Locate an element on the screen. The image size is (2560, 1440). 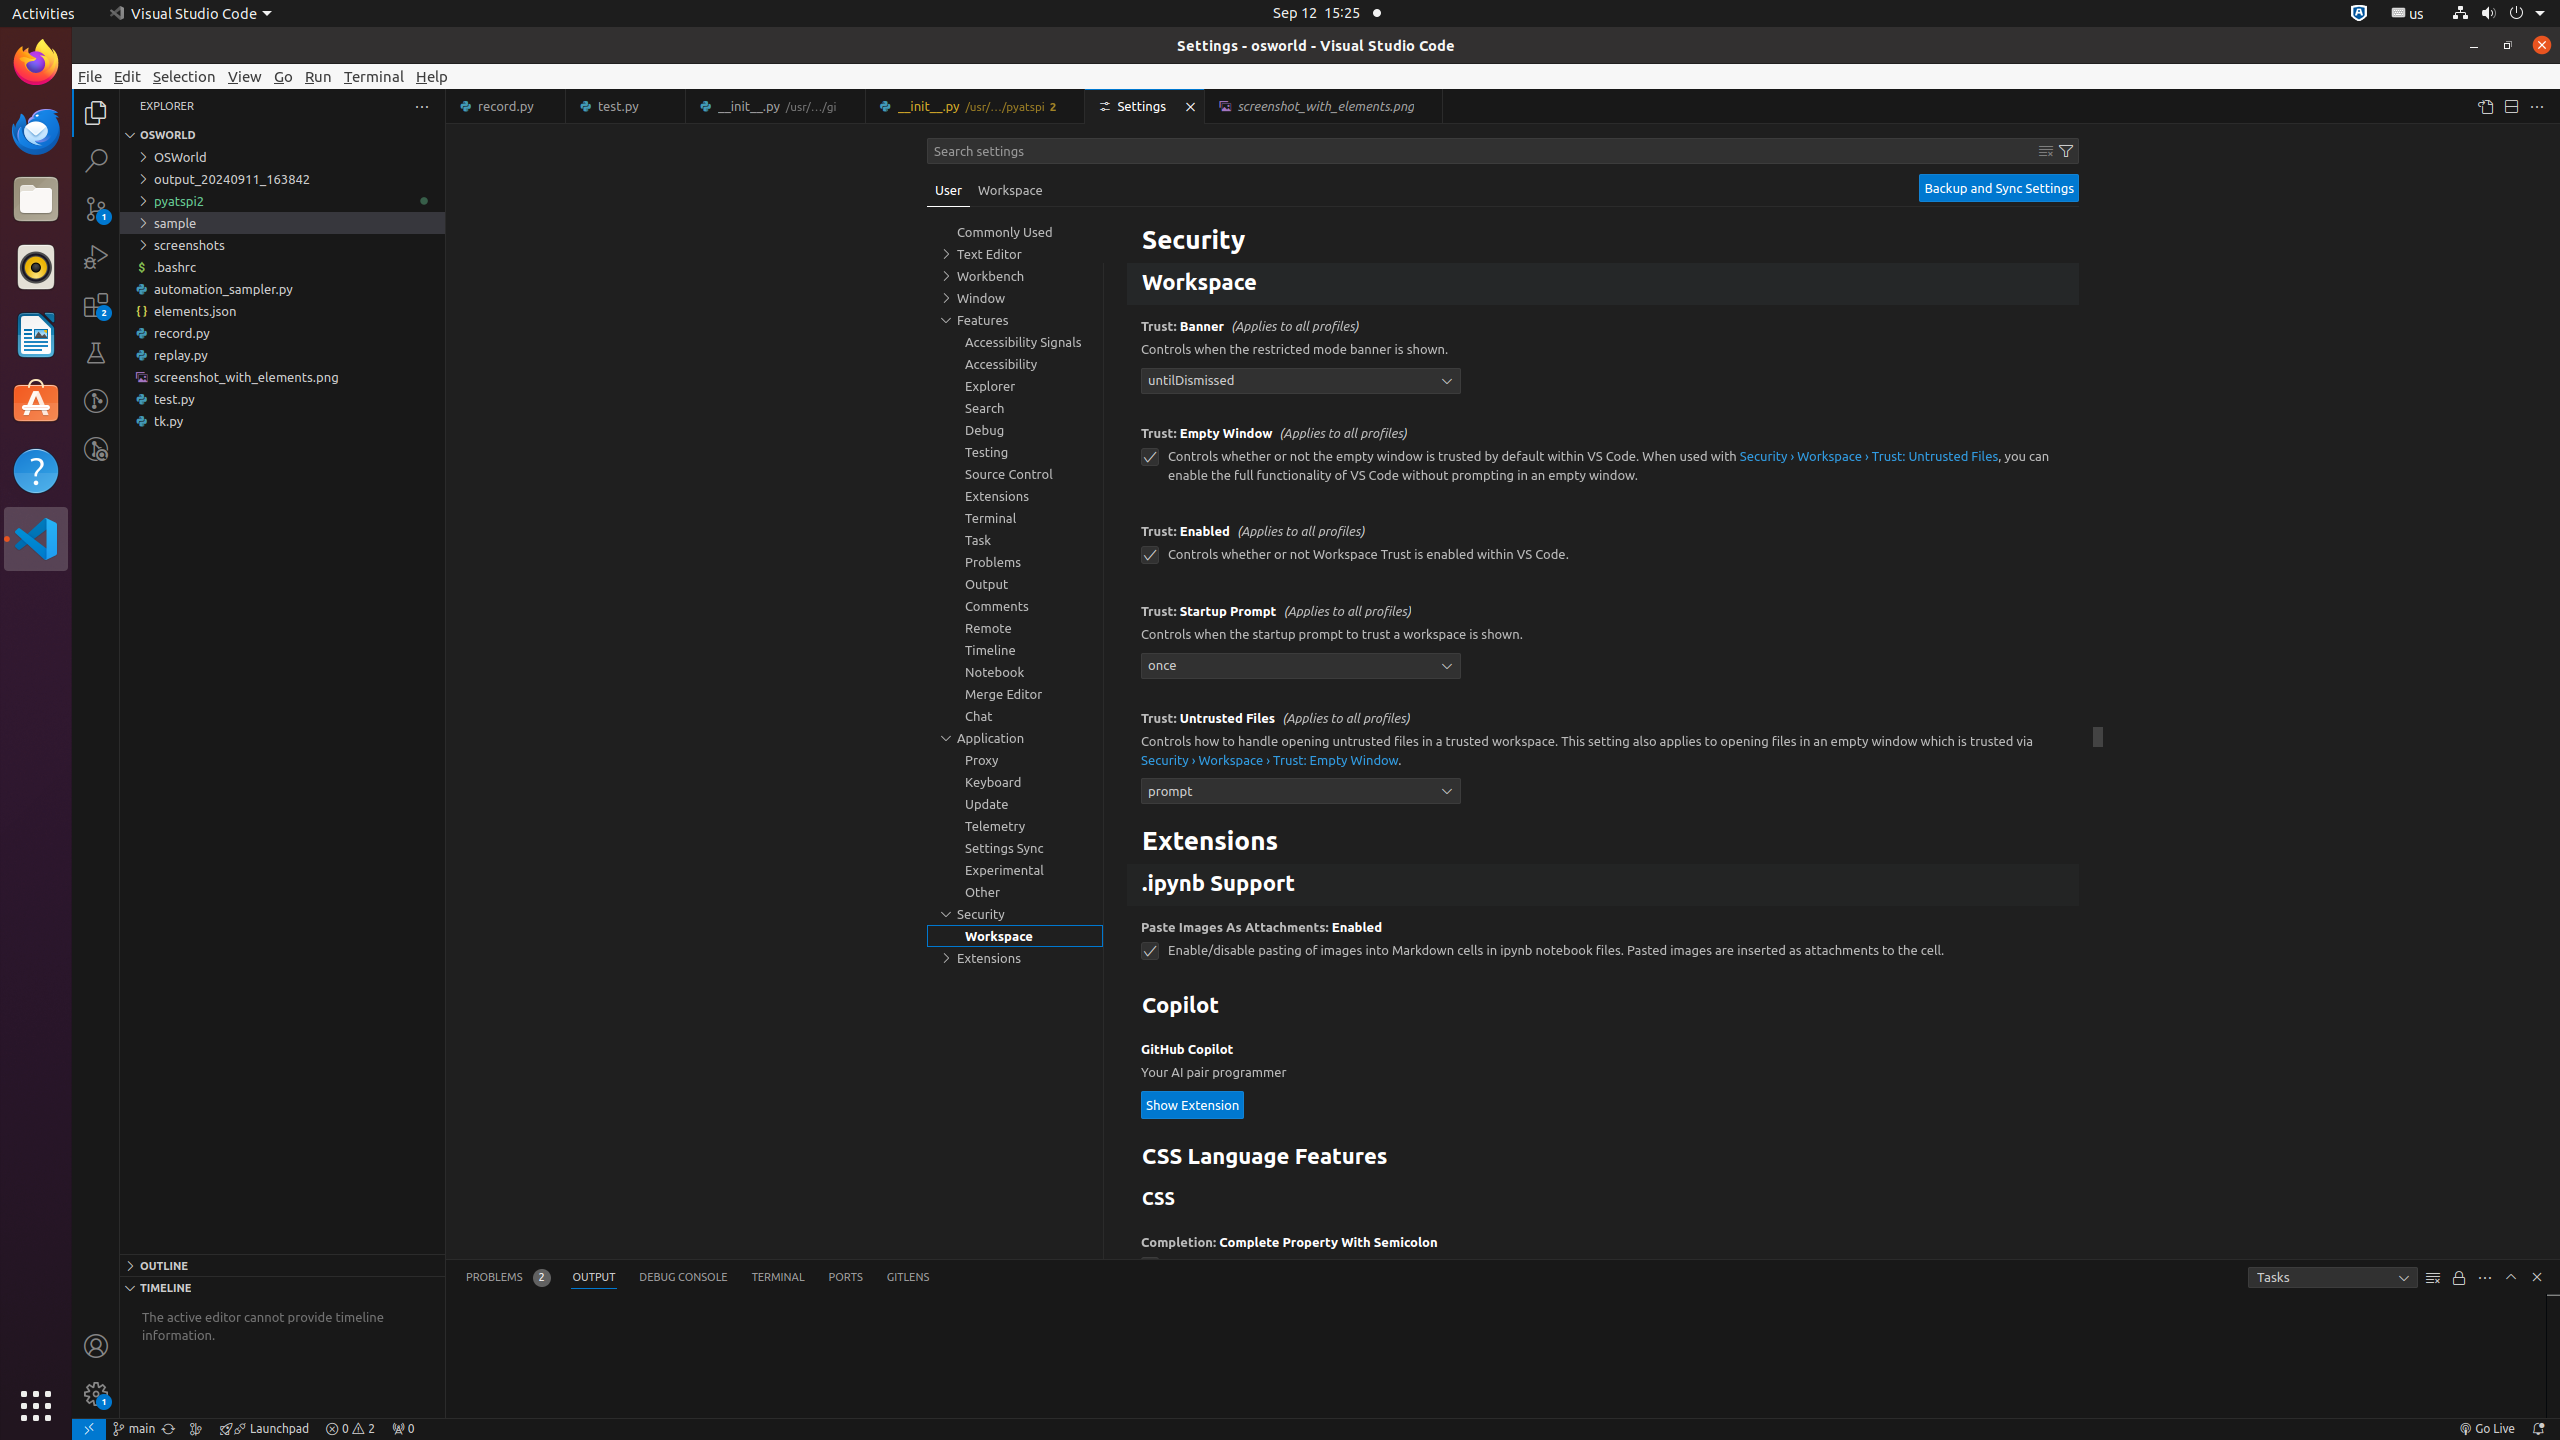
Close (Ctrl+W) is located at coordinates (1428, 106).